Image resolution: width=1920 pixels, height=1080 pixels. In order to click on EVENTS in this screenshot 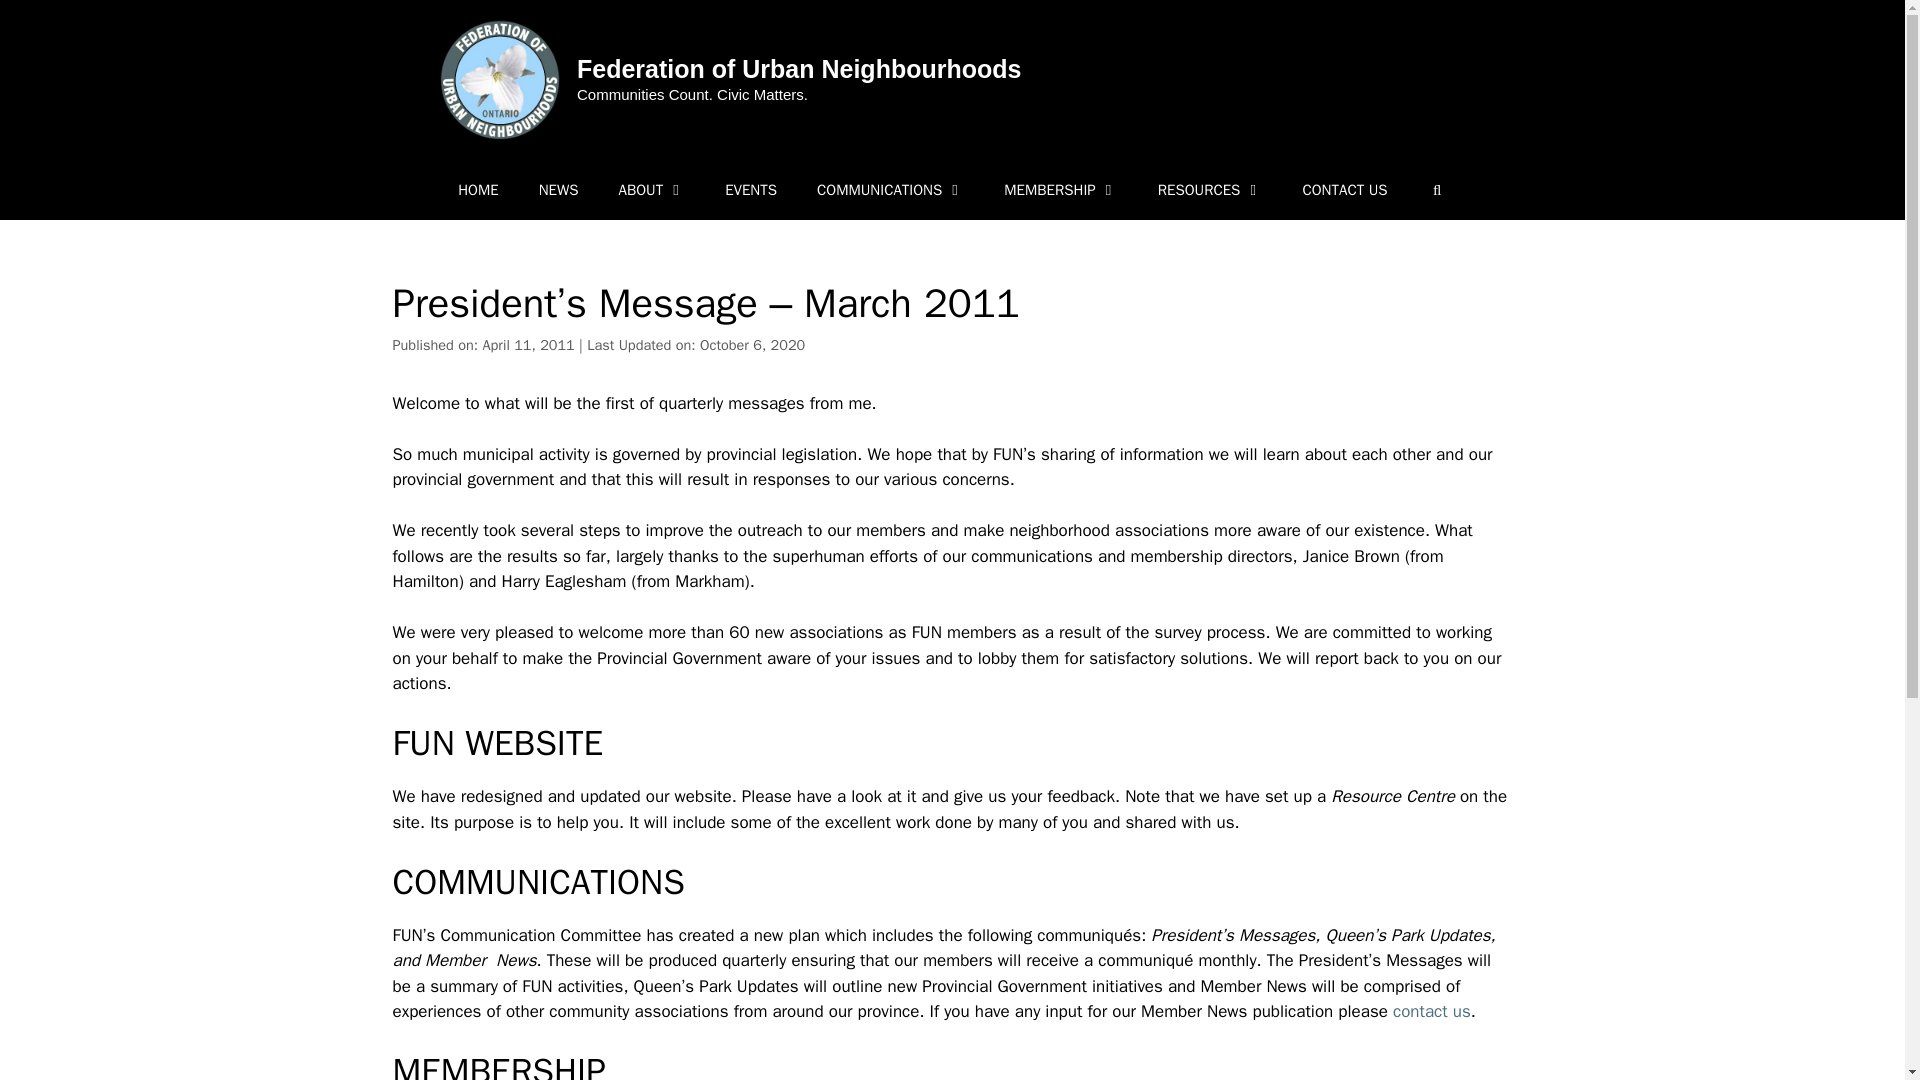, I will do `click(750, 190)`.